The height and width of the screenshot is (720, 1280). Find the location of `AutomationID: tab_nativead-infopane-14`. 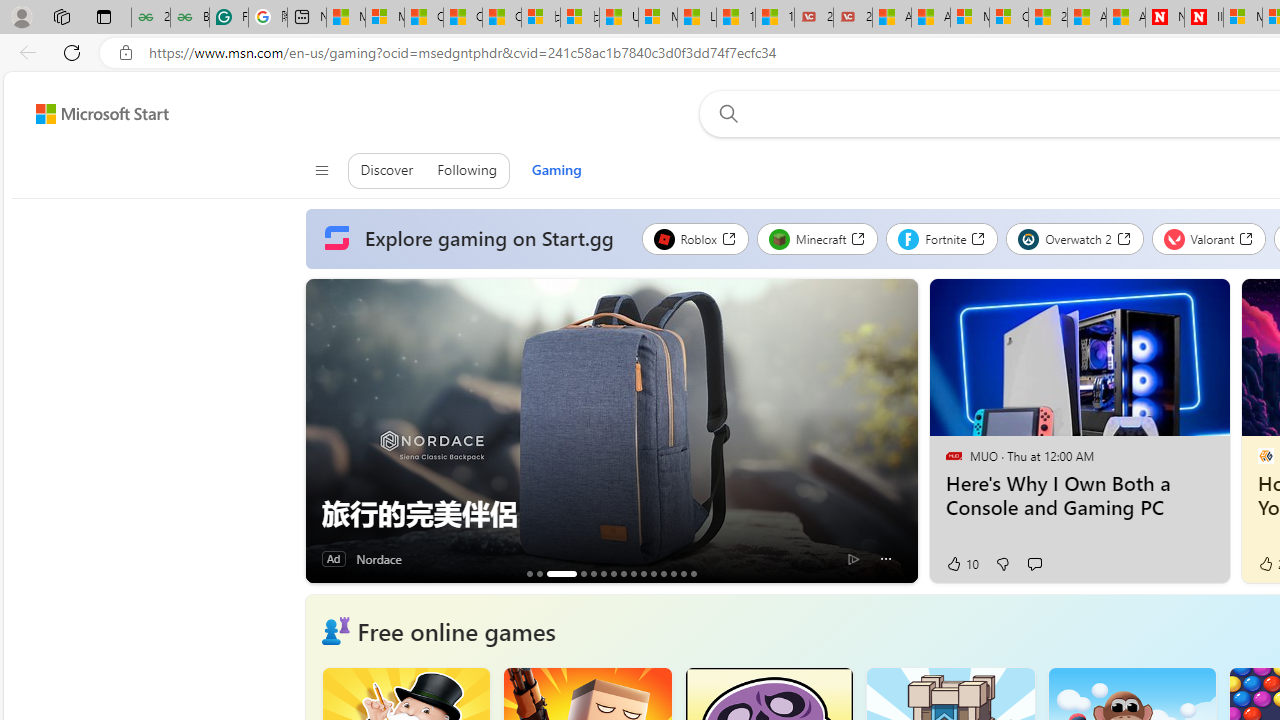

AutomationID: tab_nativead-infopane-14 is located at coordinates (683, 573).